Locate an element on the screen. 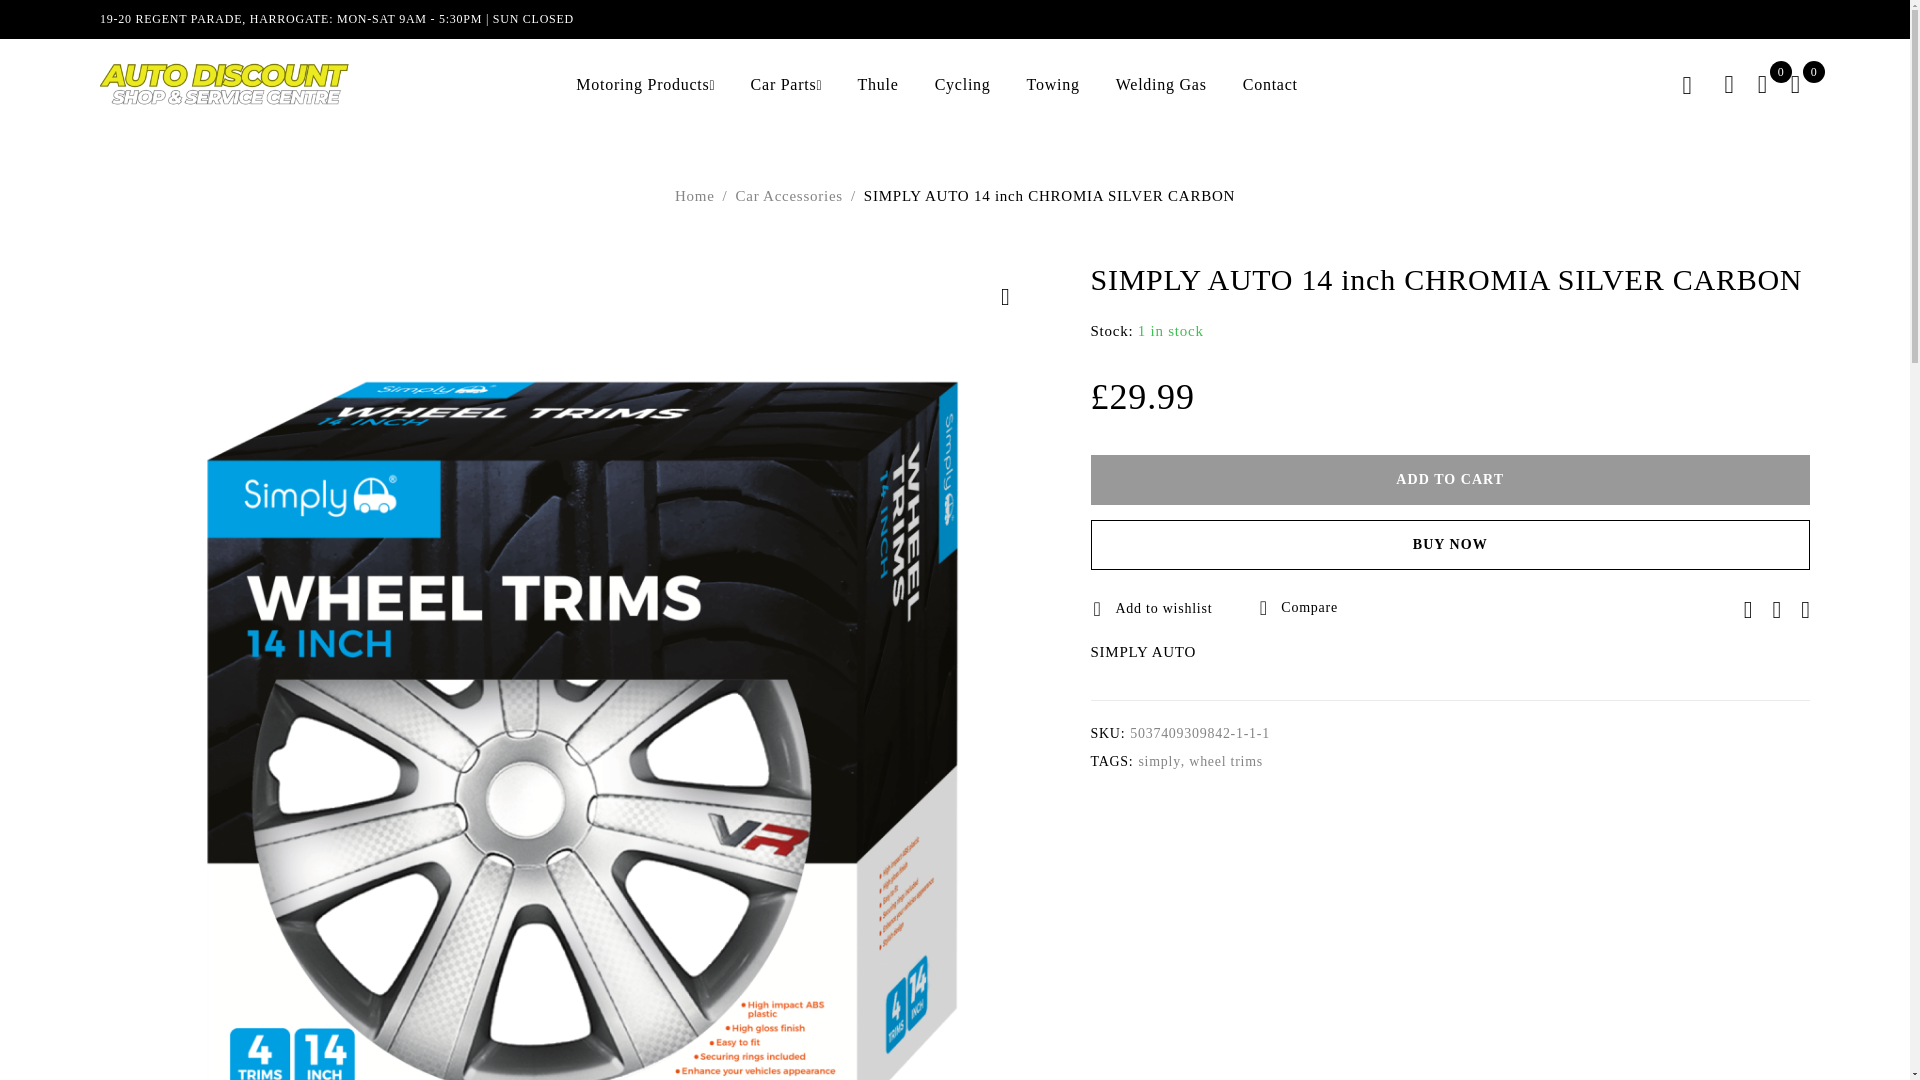  Car Parts is located at coordinates (784, 84).